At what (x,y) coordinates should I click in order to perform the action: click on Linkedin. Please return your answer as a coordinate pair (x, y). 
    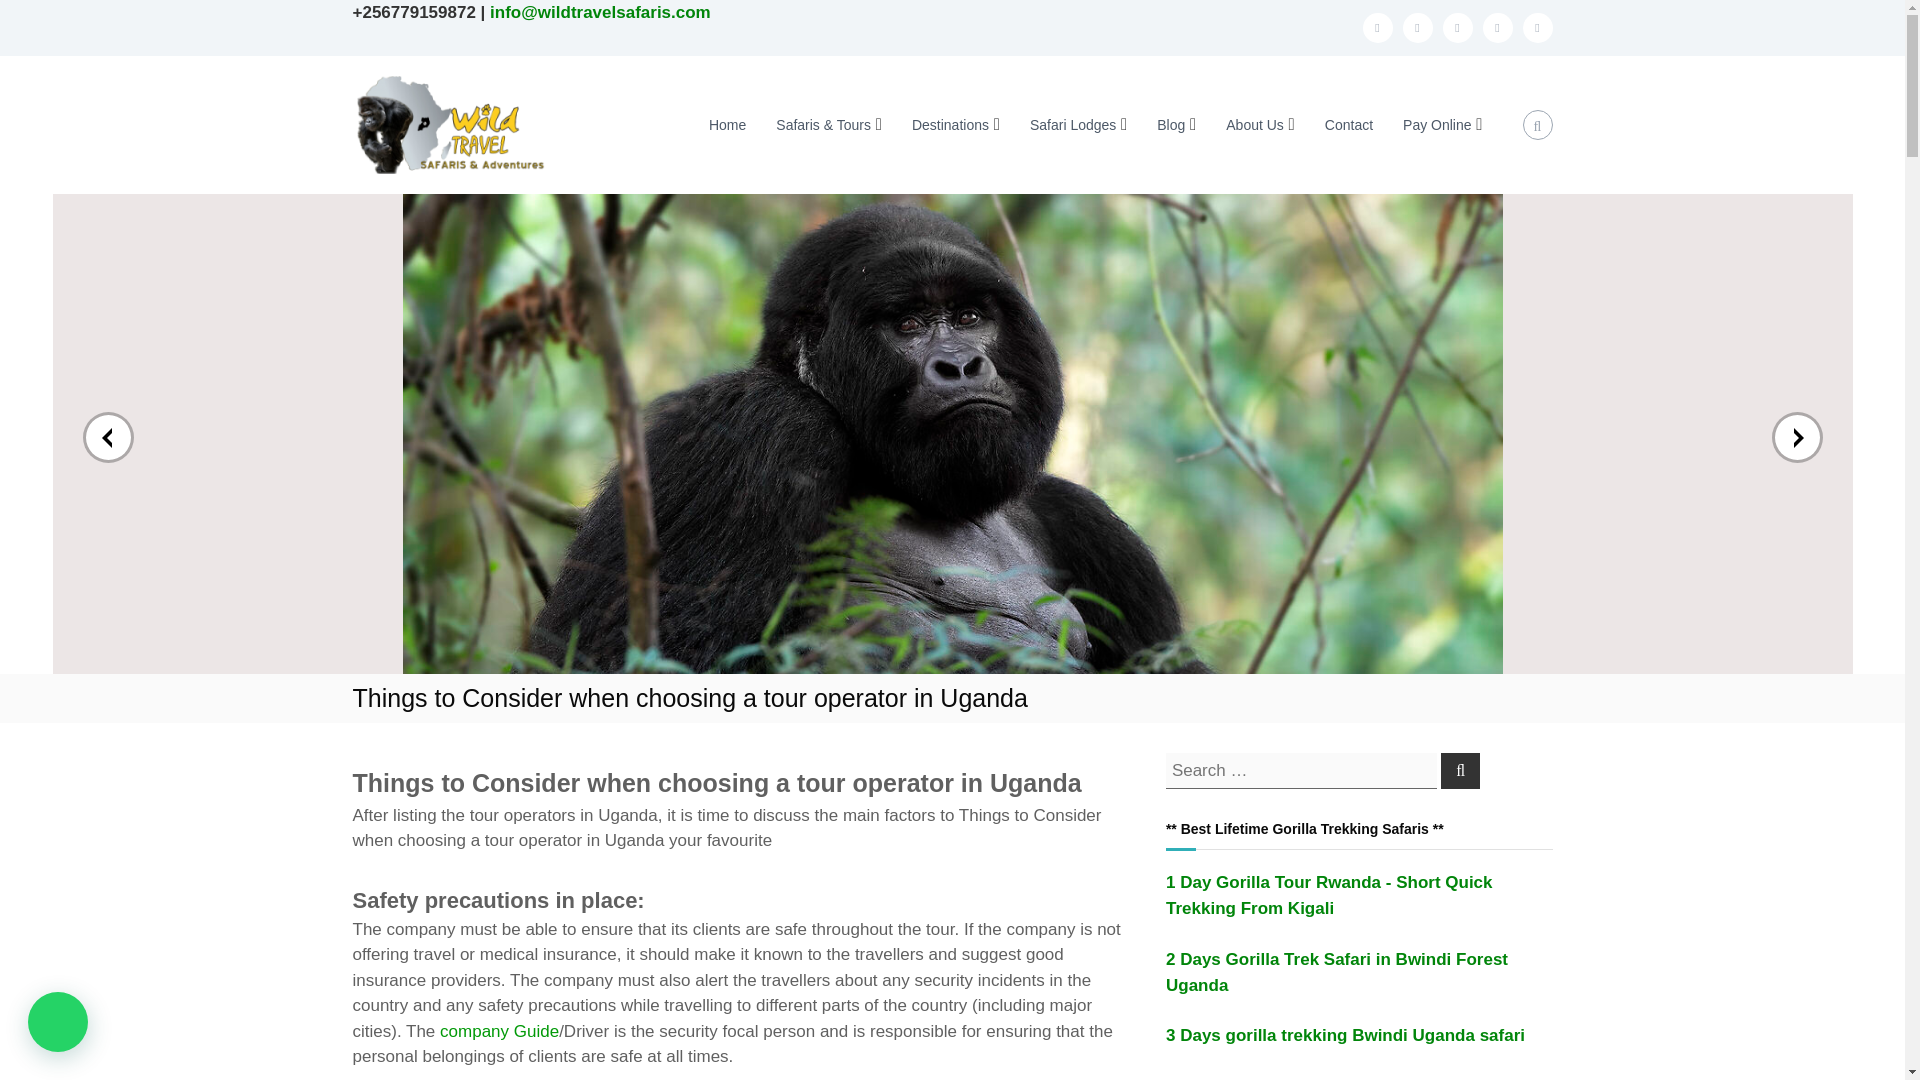
    Looking at the image, I should click on (1456, 28).